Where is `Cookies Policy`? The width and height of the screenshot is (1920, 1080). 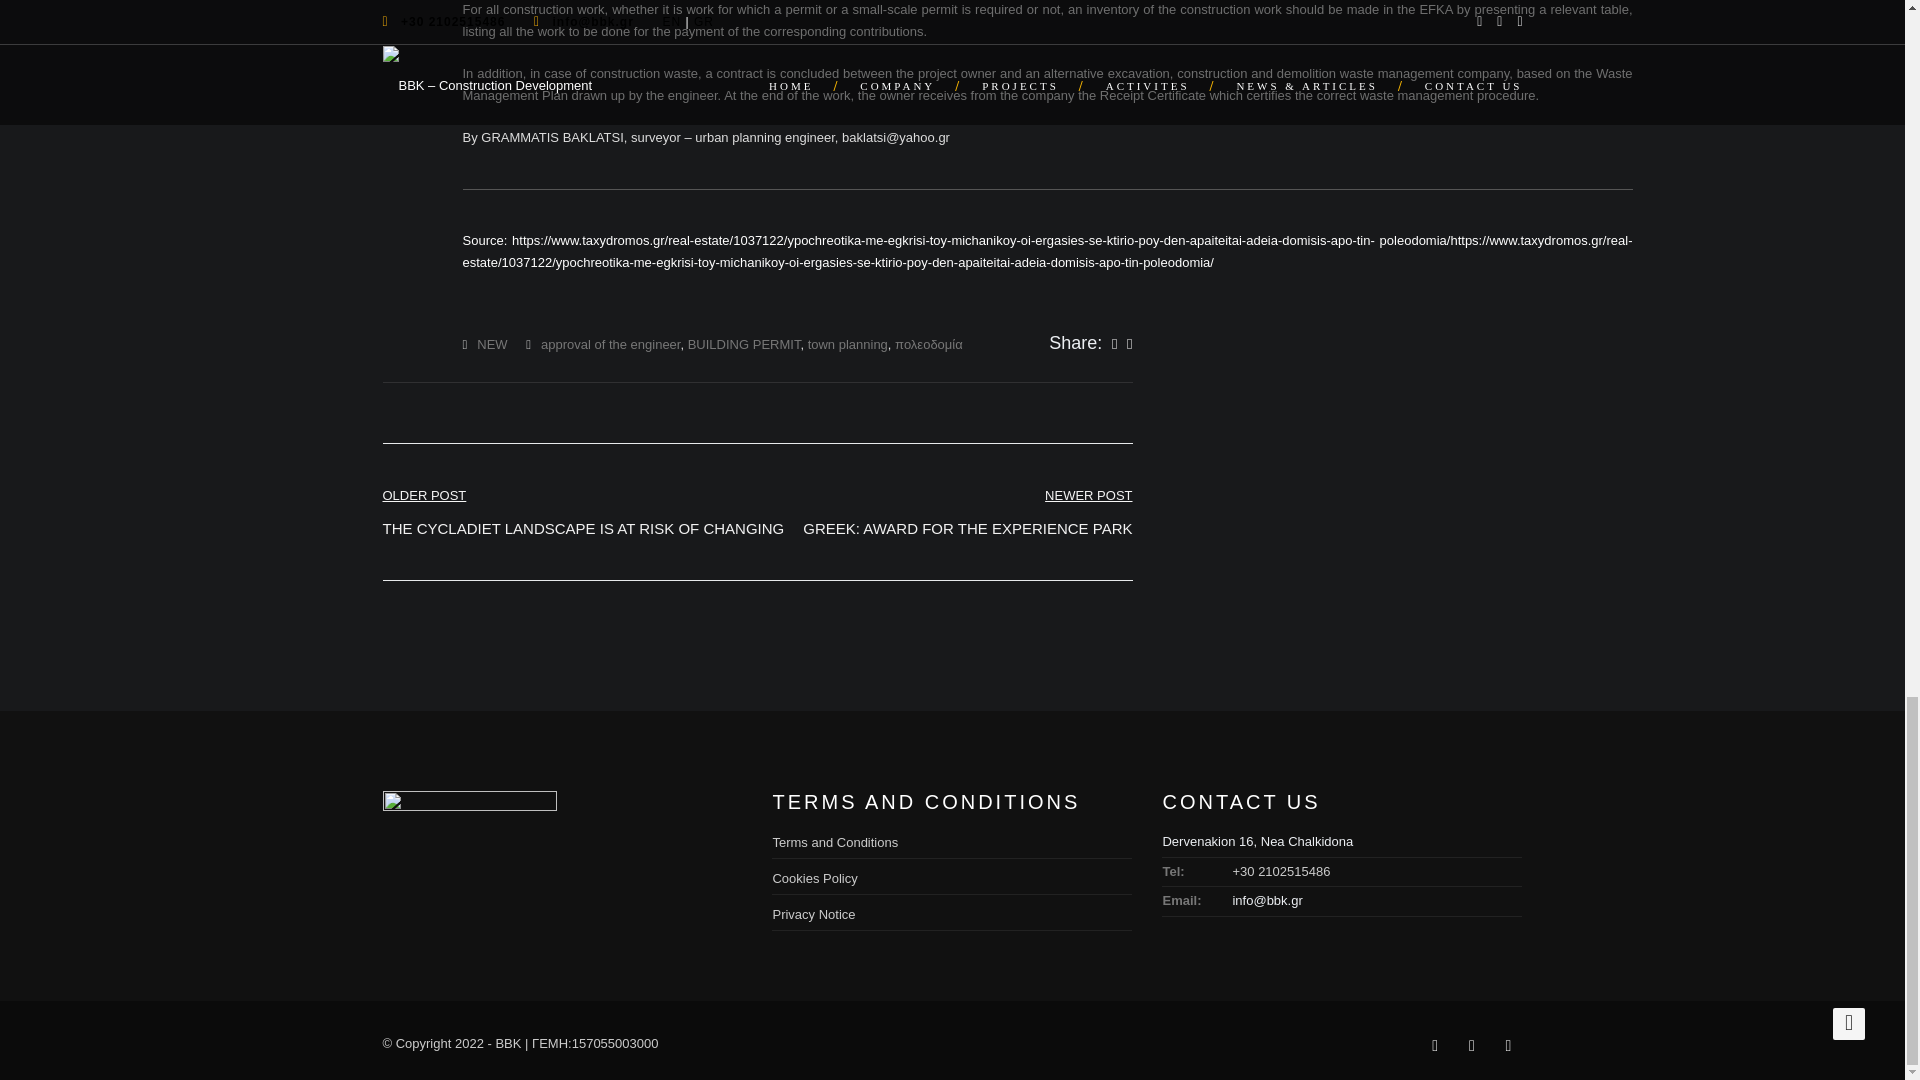 Cookies Policy is located at coordinates (1257, 840).